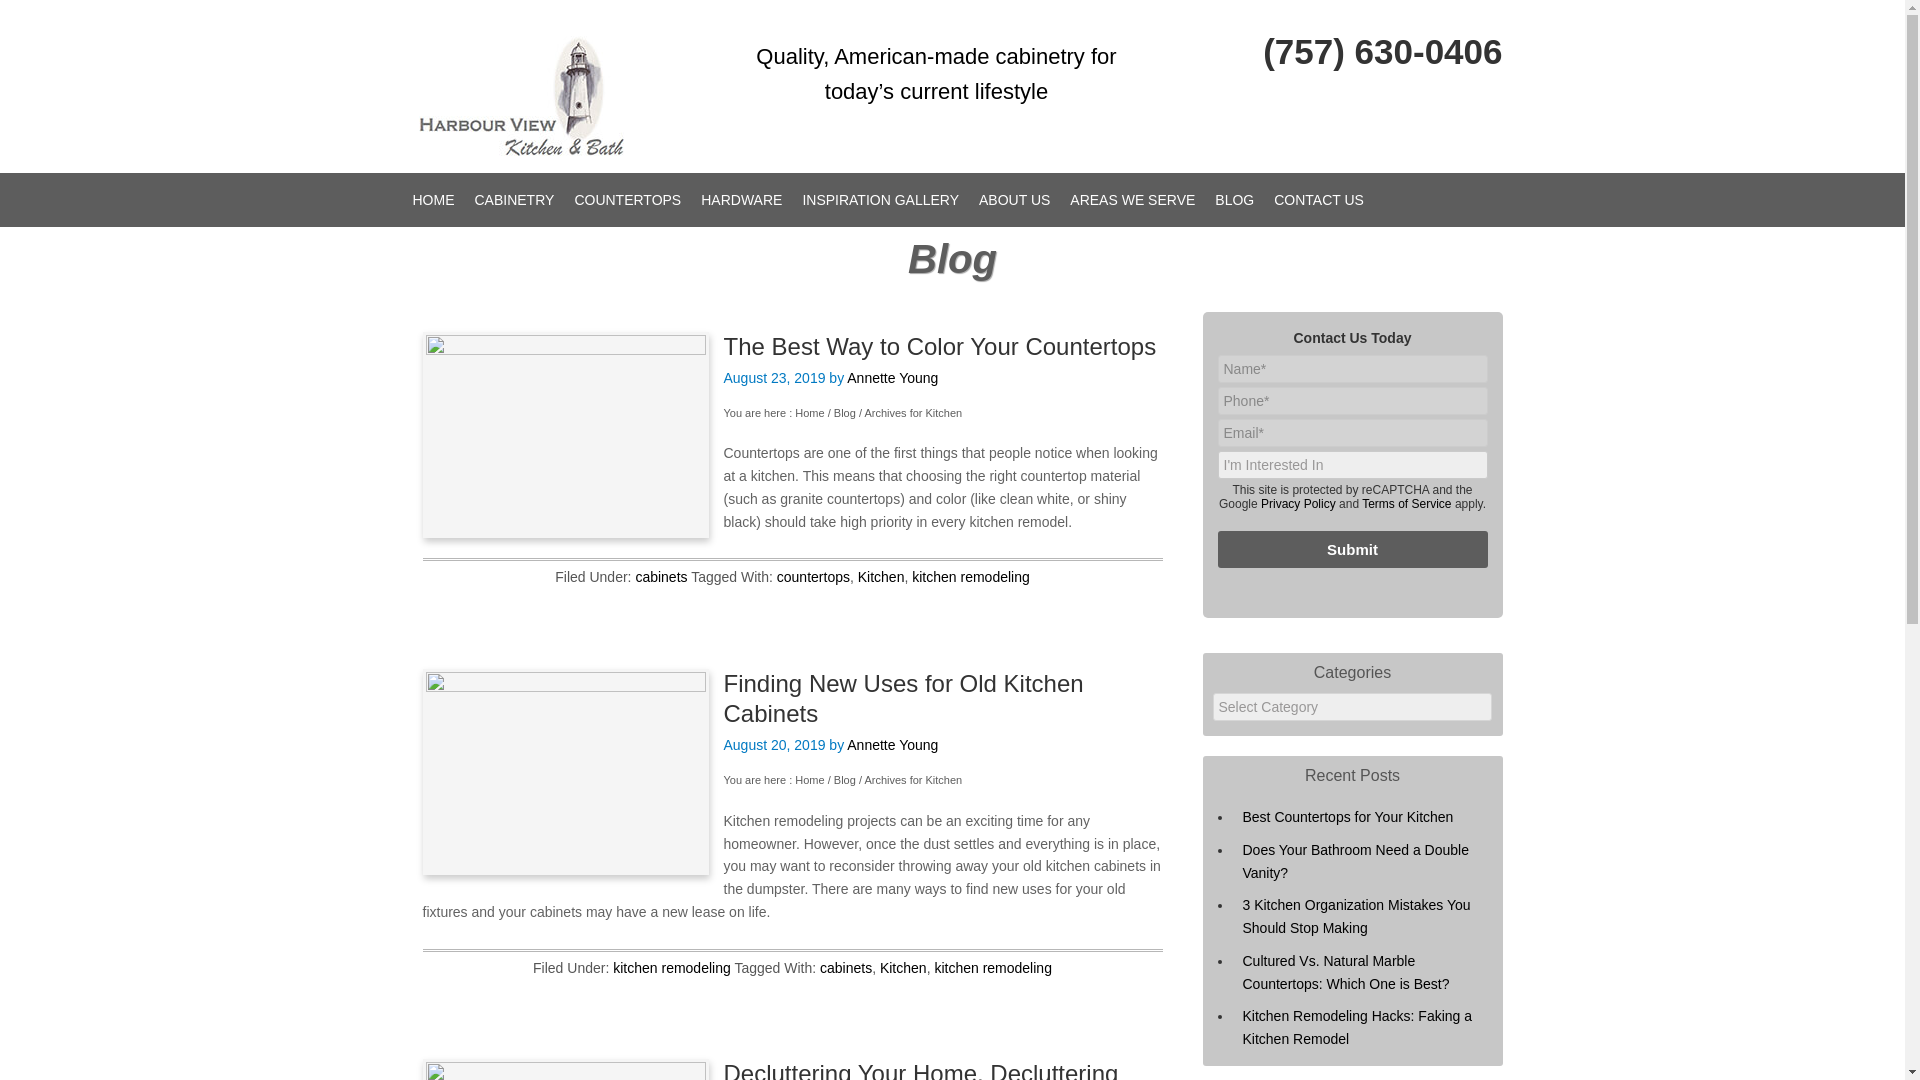 The height and width of the screenshot is (1080, 1920). Describe the element at coordinates (774, 780) in the screenshot. I see `You are here : Home` at that location.